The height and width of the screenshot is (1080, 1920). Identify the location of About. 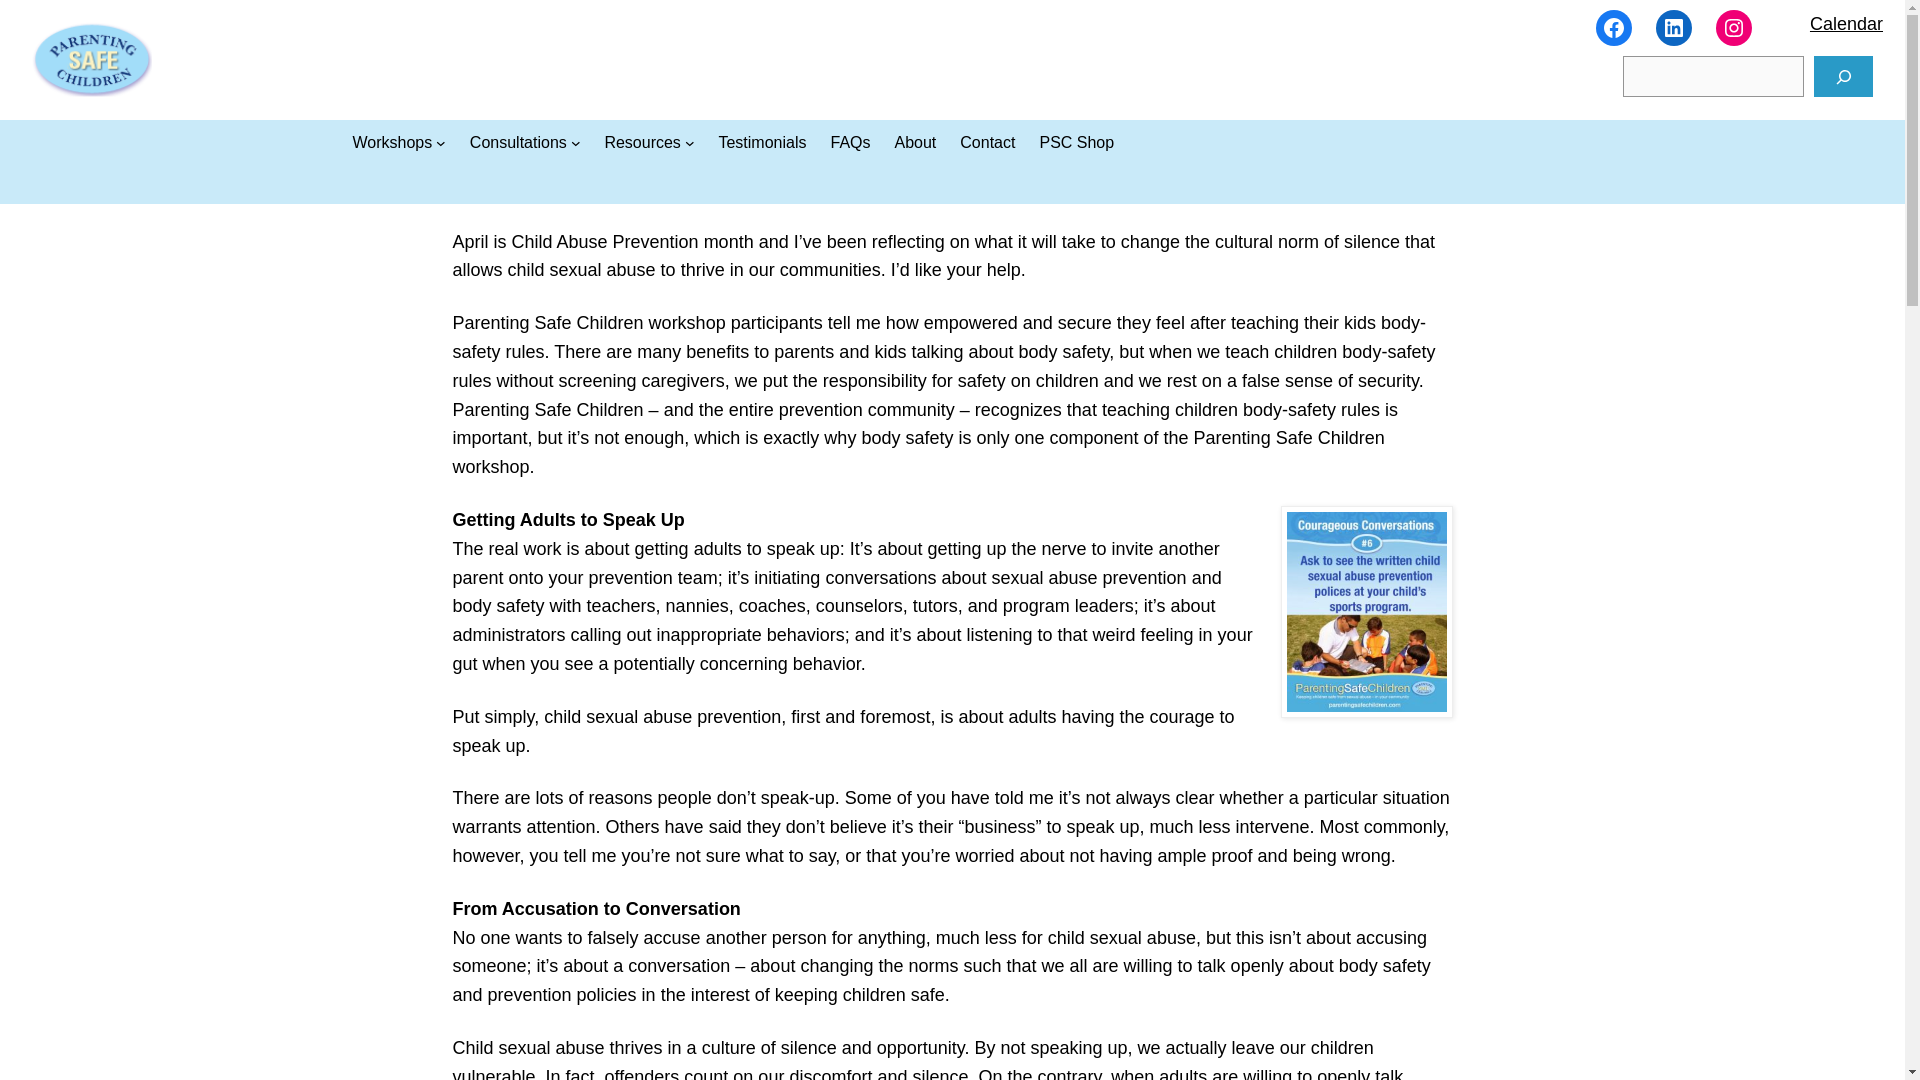
(915, 142).